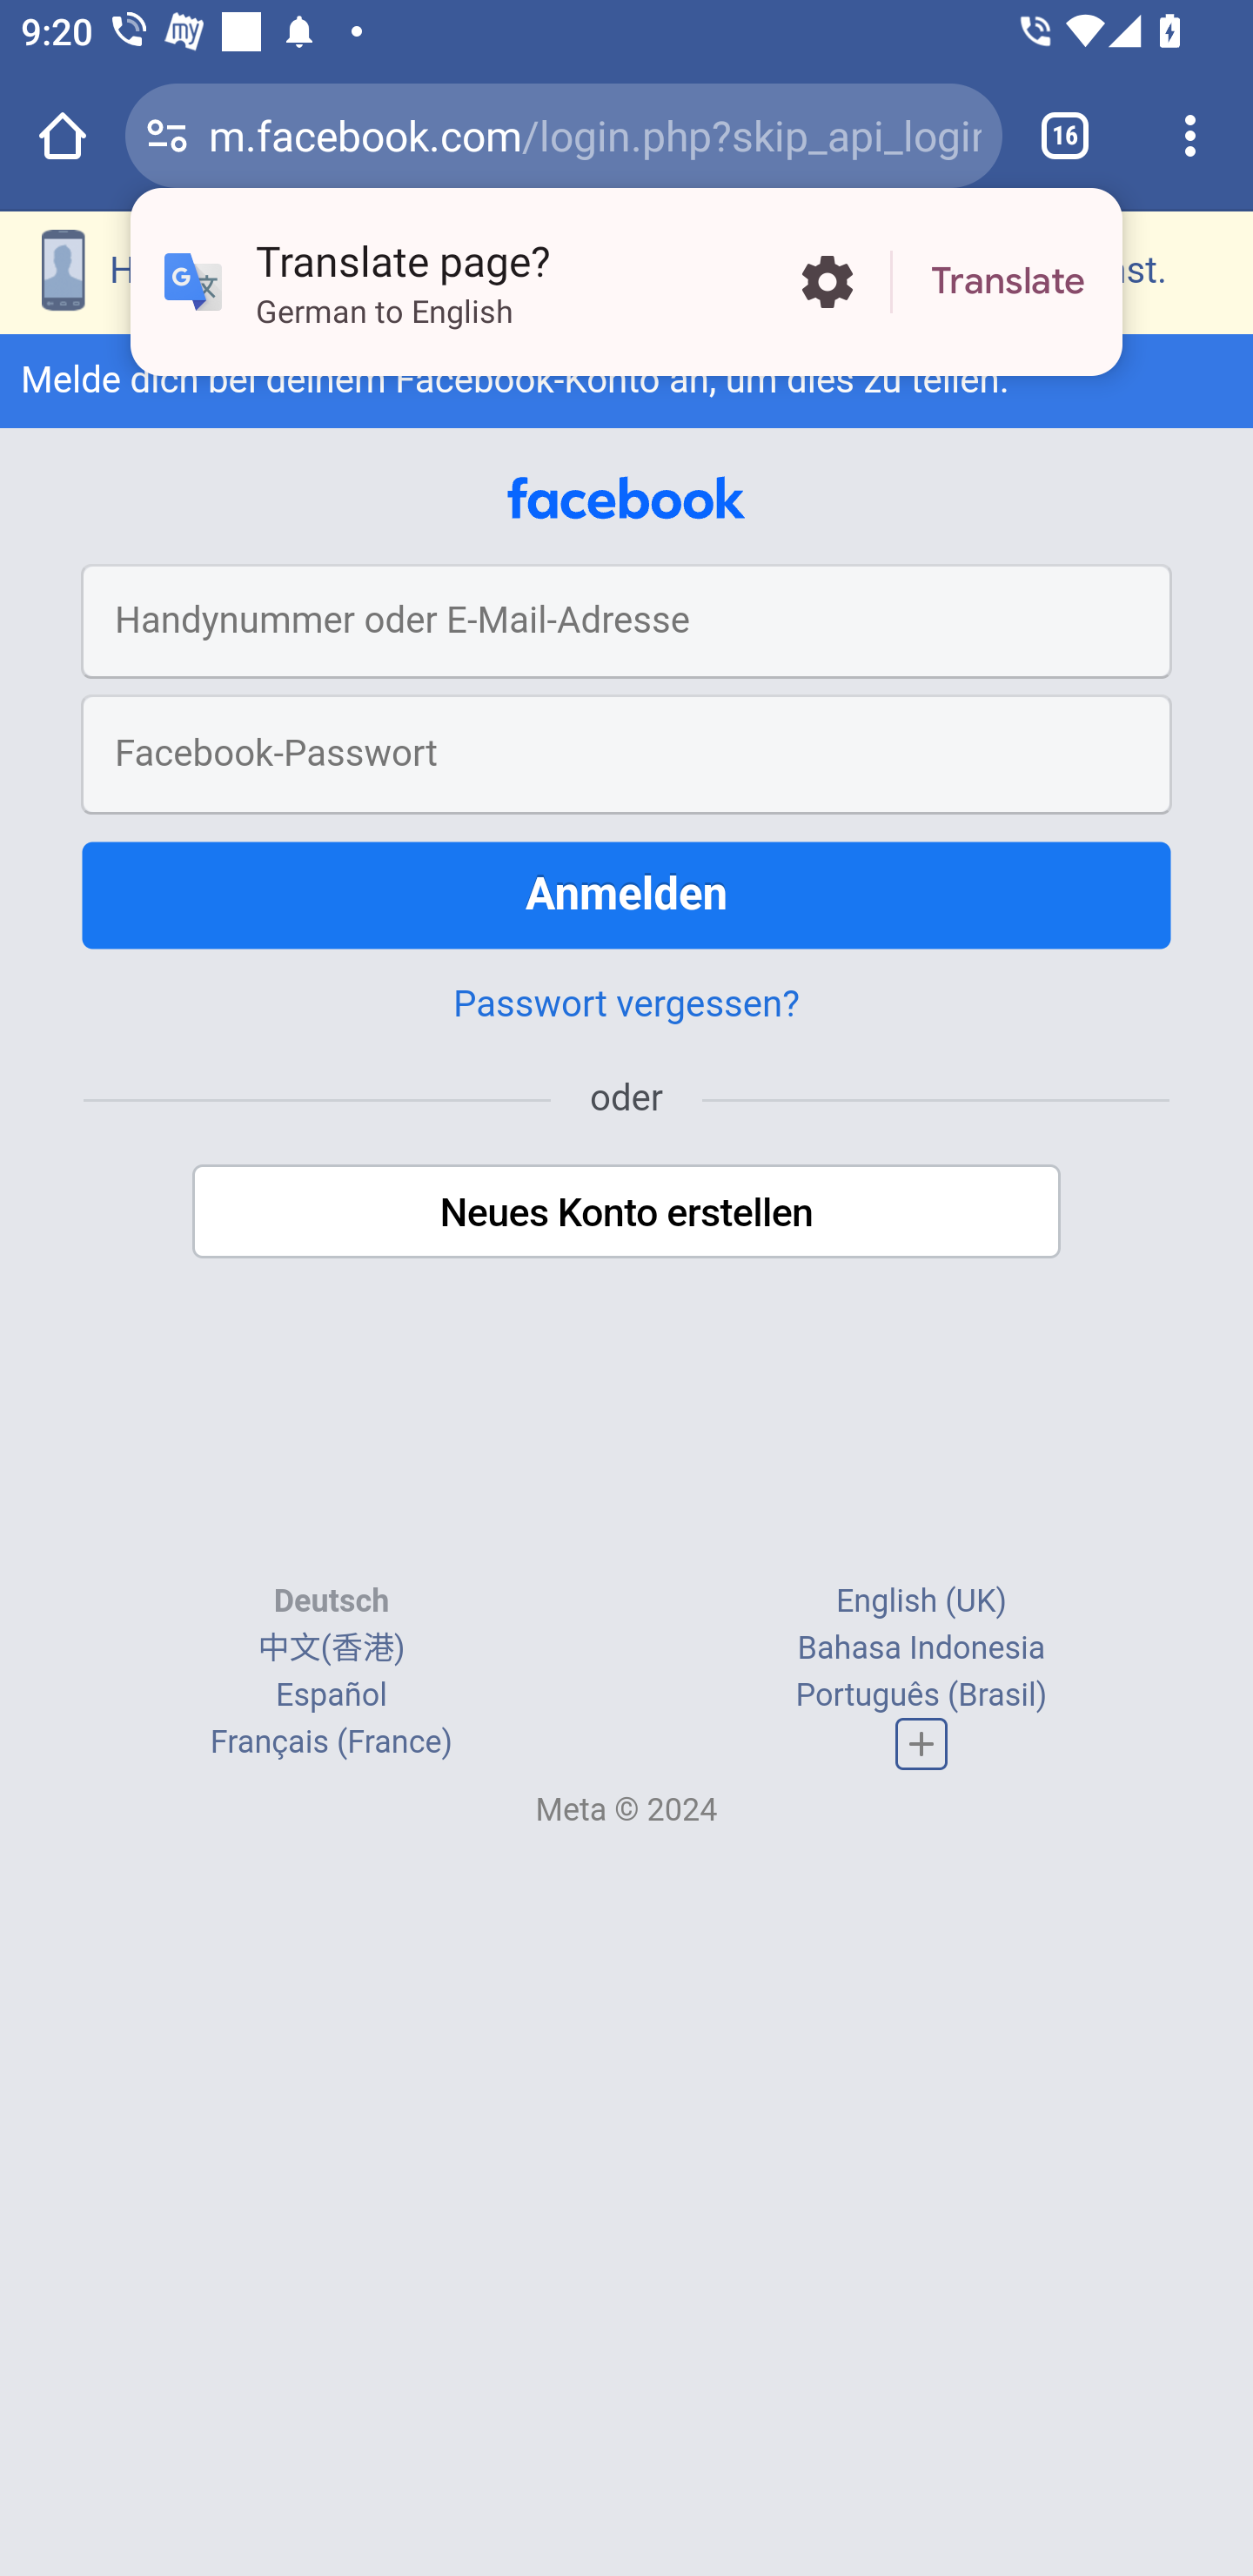  I want to click on Customize and control Google Chrome, so click(1190, 135).